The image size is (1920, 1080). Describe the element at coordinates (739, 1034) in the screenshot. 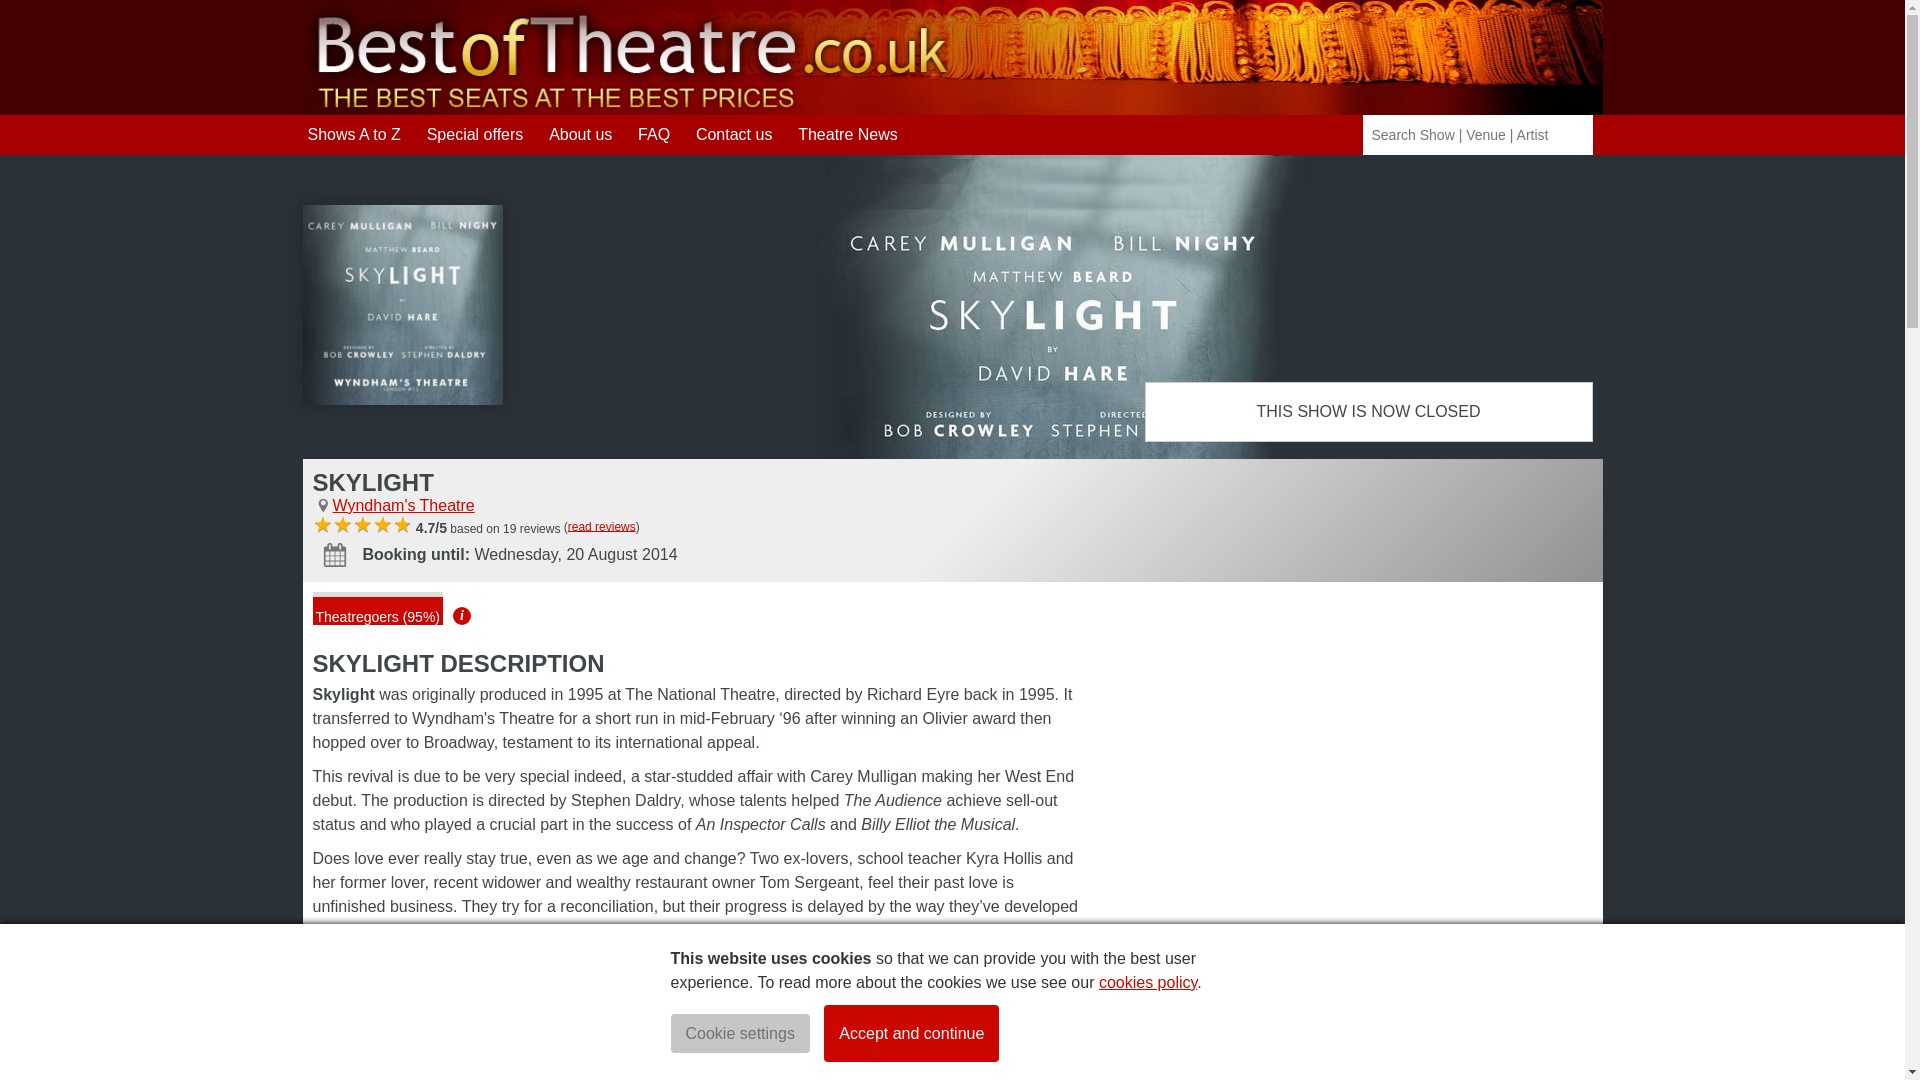

I see `Cookie settings` at that location.